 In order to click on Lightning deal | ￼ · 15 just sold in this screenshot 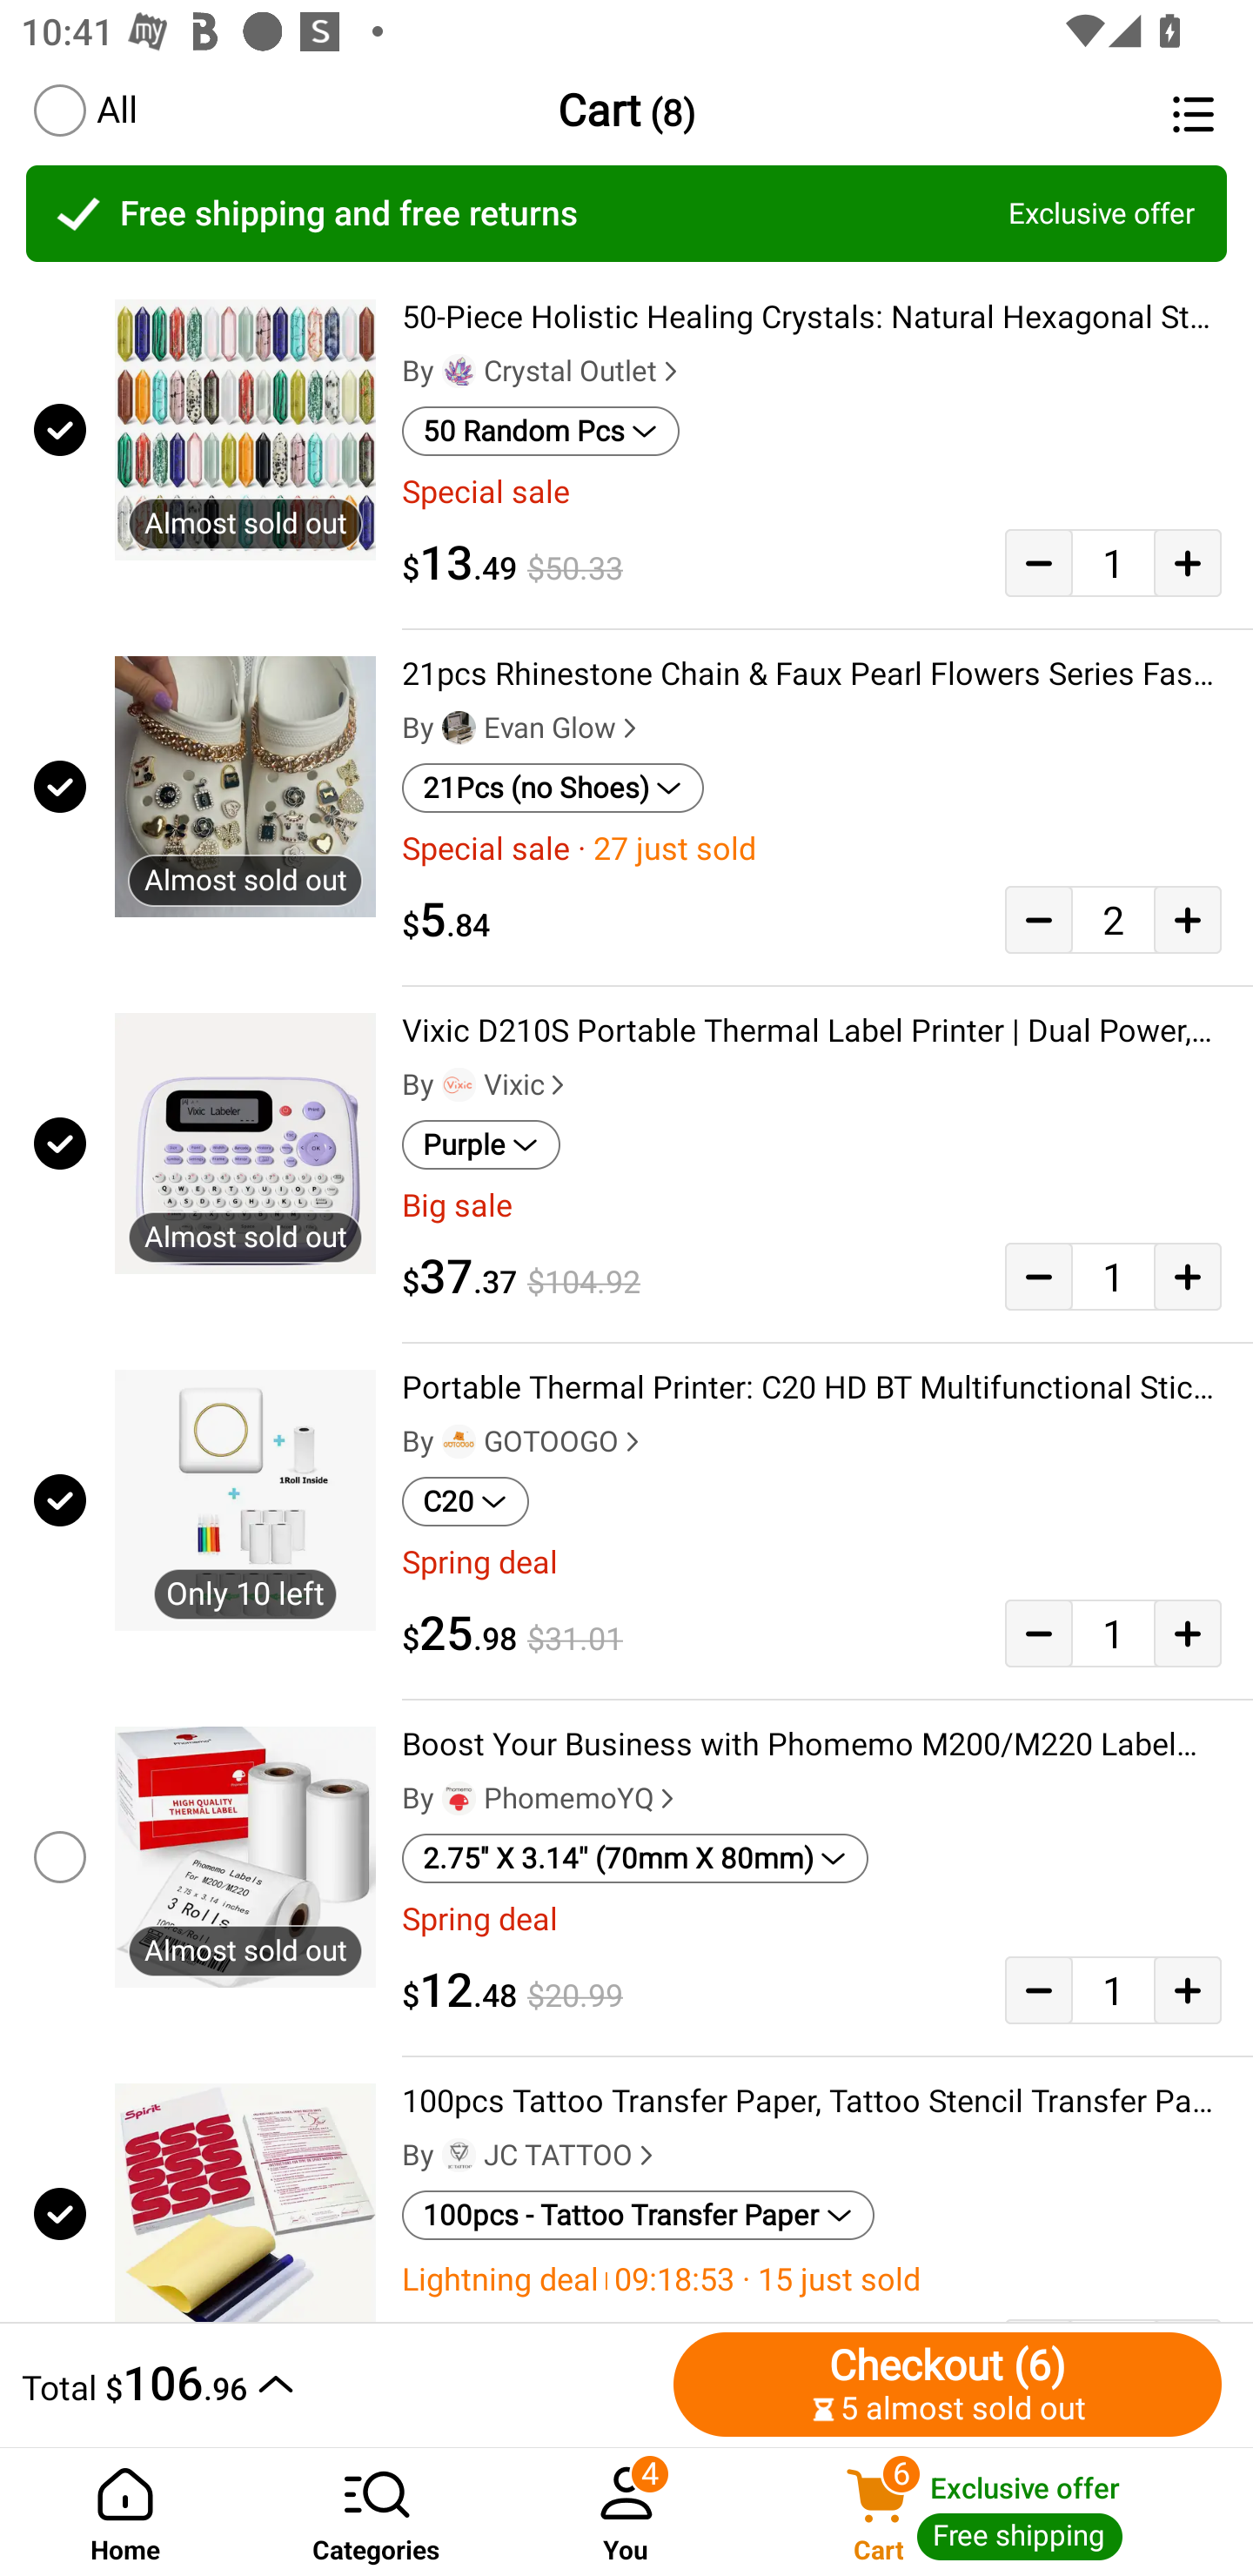, I will do `click(812, 2279)`.